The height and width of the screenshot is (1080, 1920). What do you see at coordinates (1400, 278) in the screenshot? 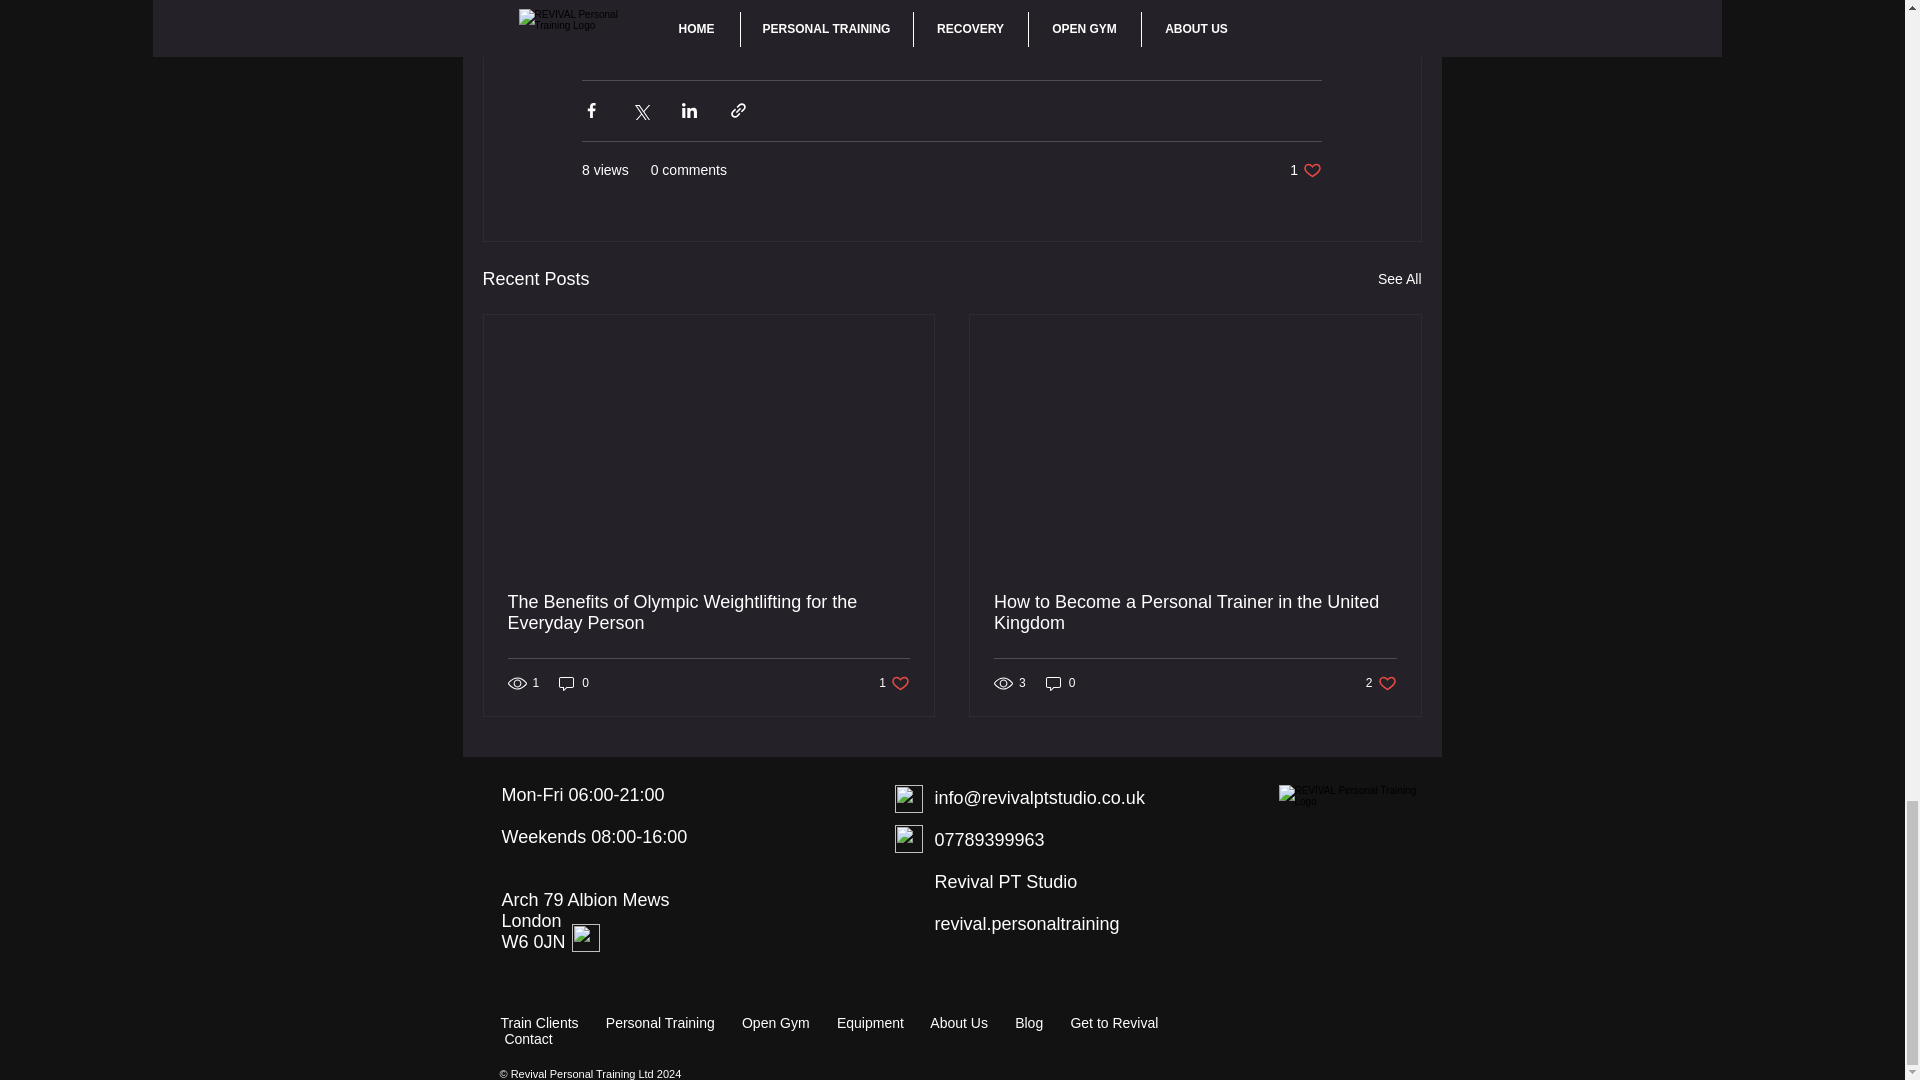
I see `See All` at bounding box center [1400, 278].